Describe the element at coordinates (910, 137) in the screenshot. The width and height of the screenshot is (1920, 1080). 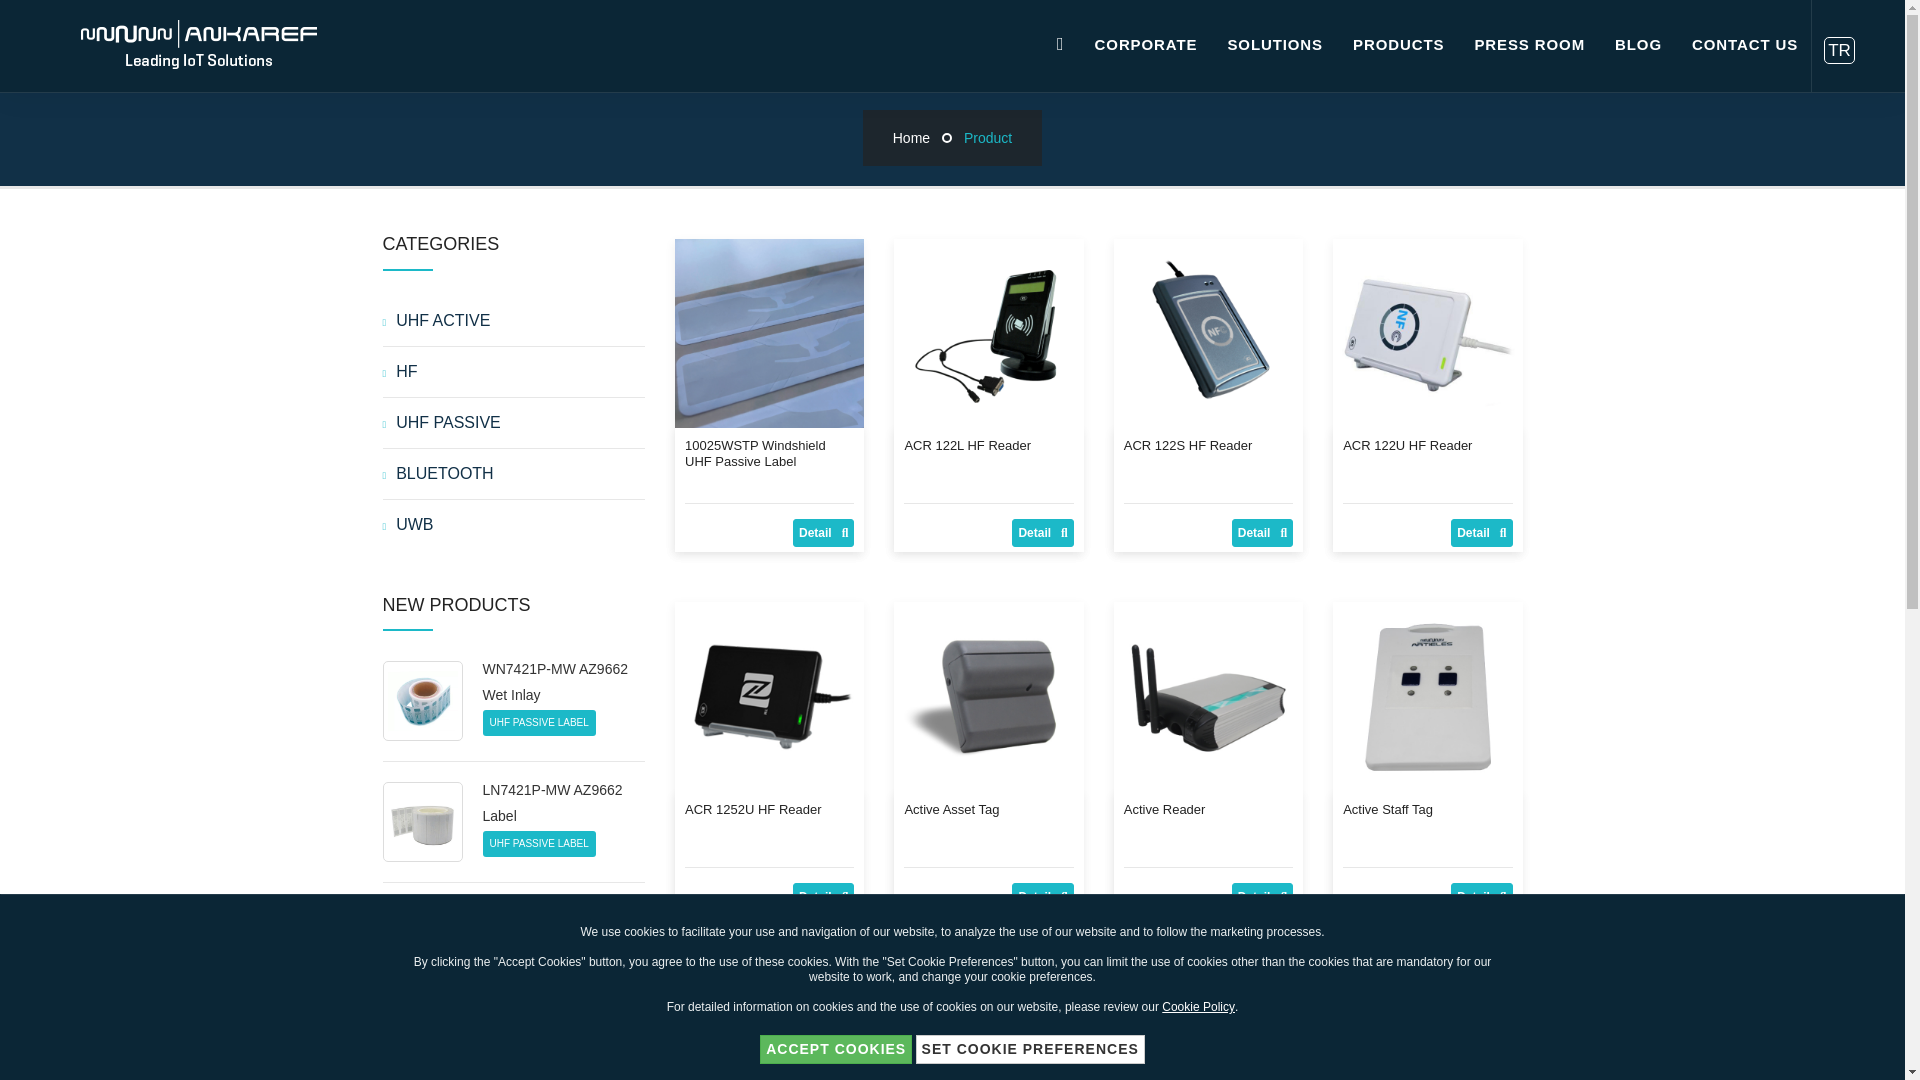
I see `Home` at that location.